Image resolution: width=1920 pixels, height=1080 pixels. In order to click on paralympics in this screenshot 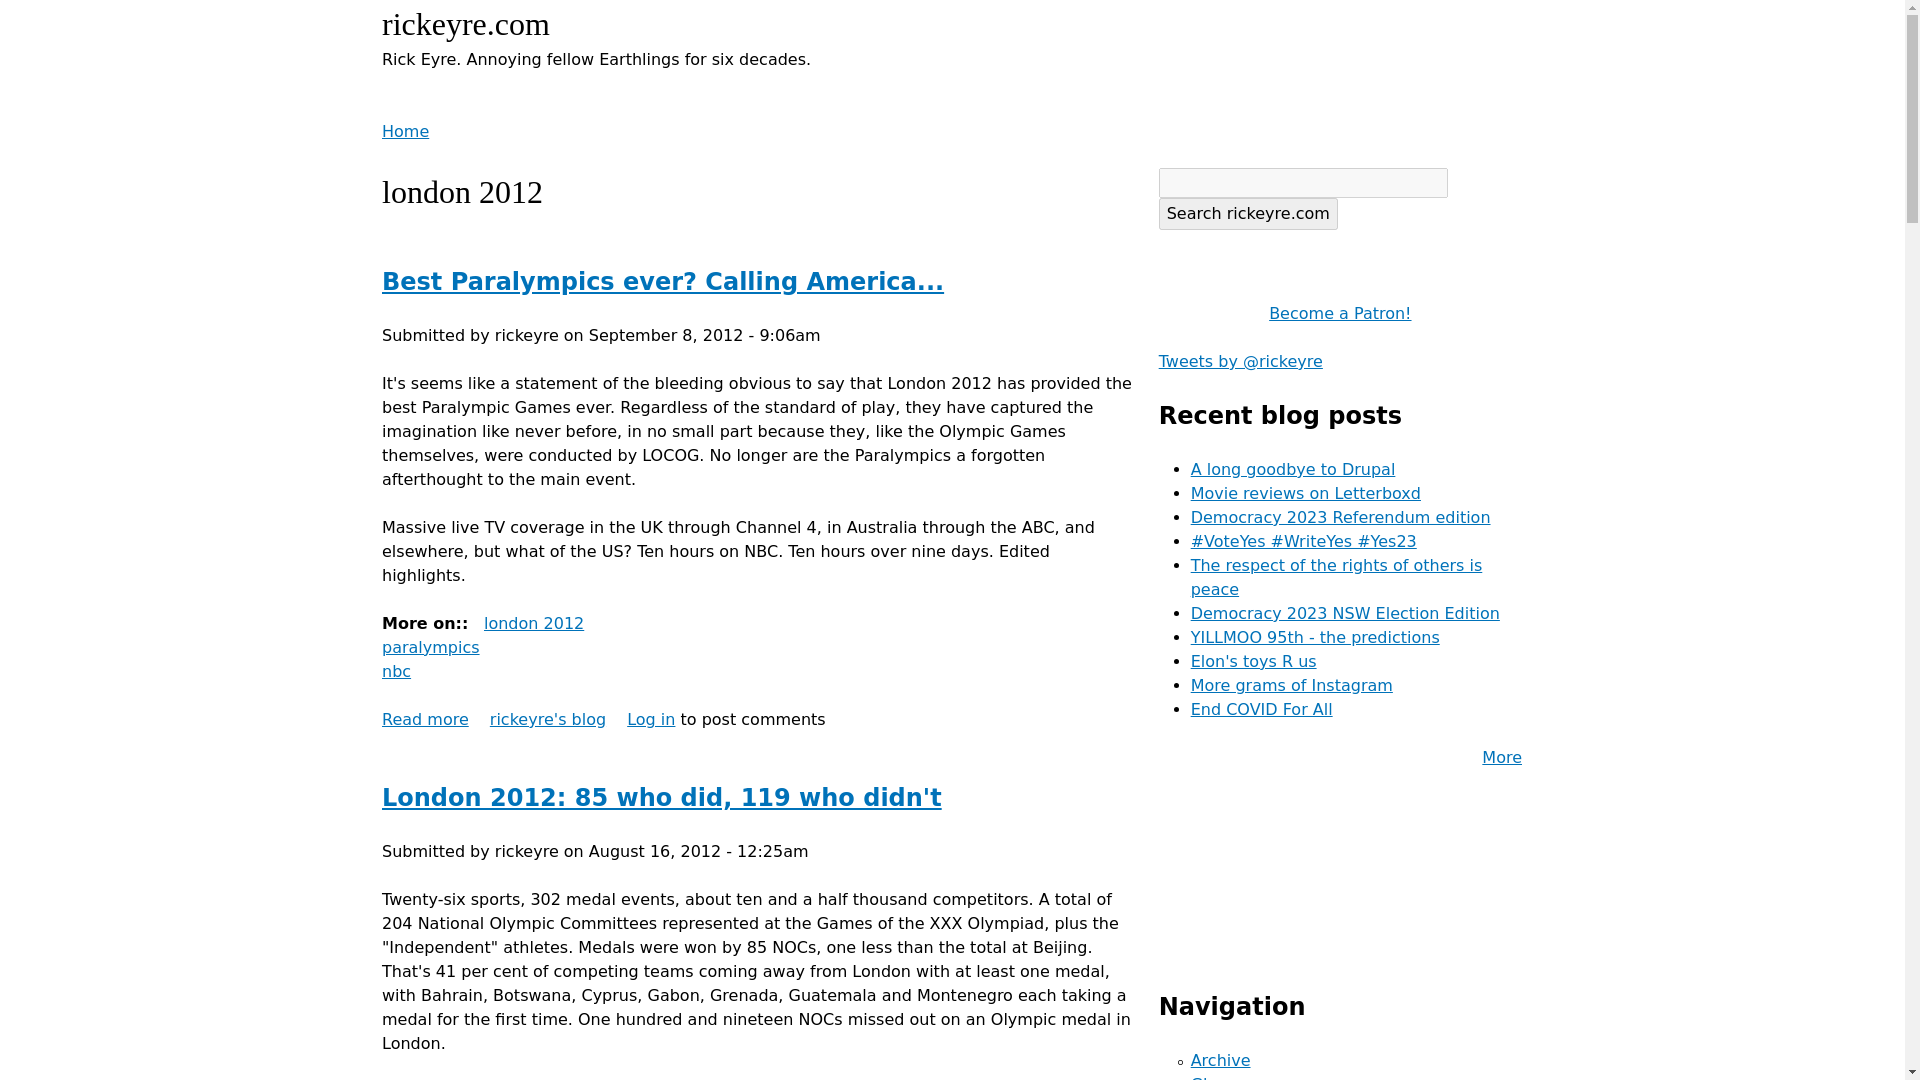, I will do `click(431, 647)`.